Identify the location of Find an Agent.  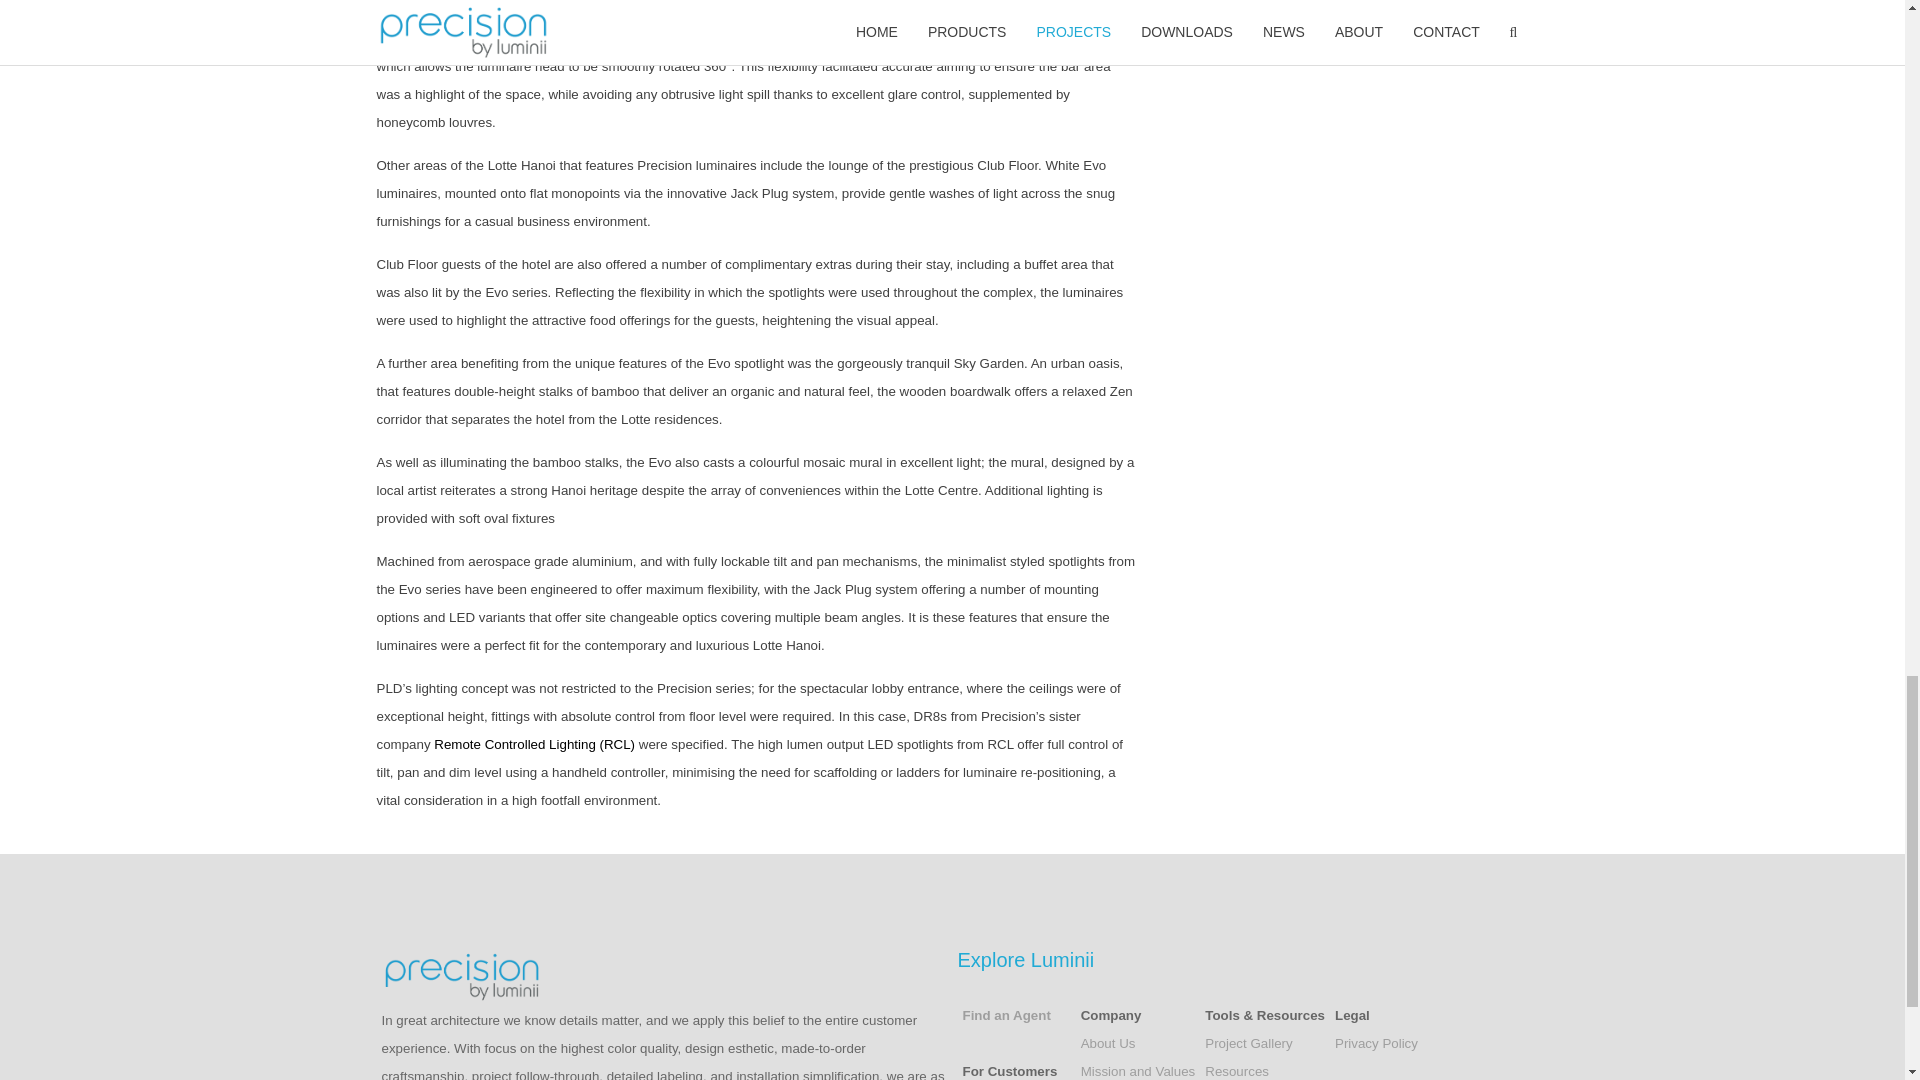
(1006, 1014).